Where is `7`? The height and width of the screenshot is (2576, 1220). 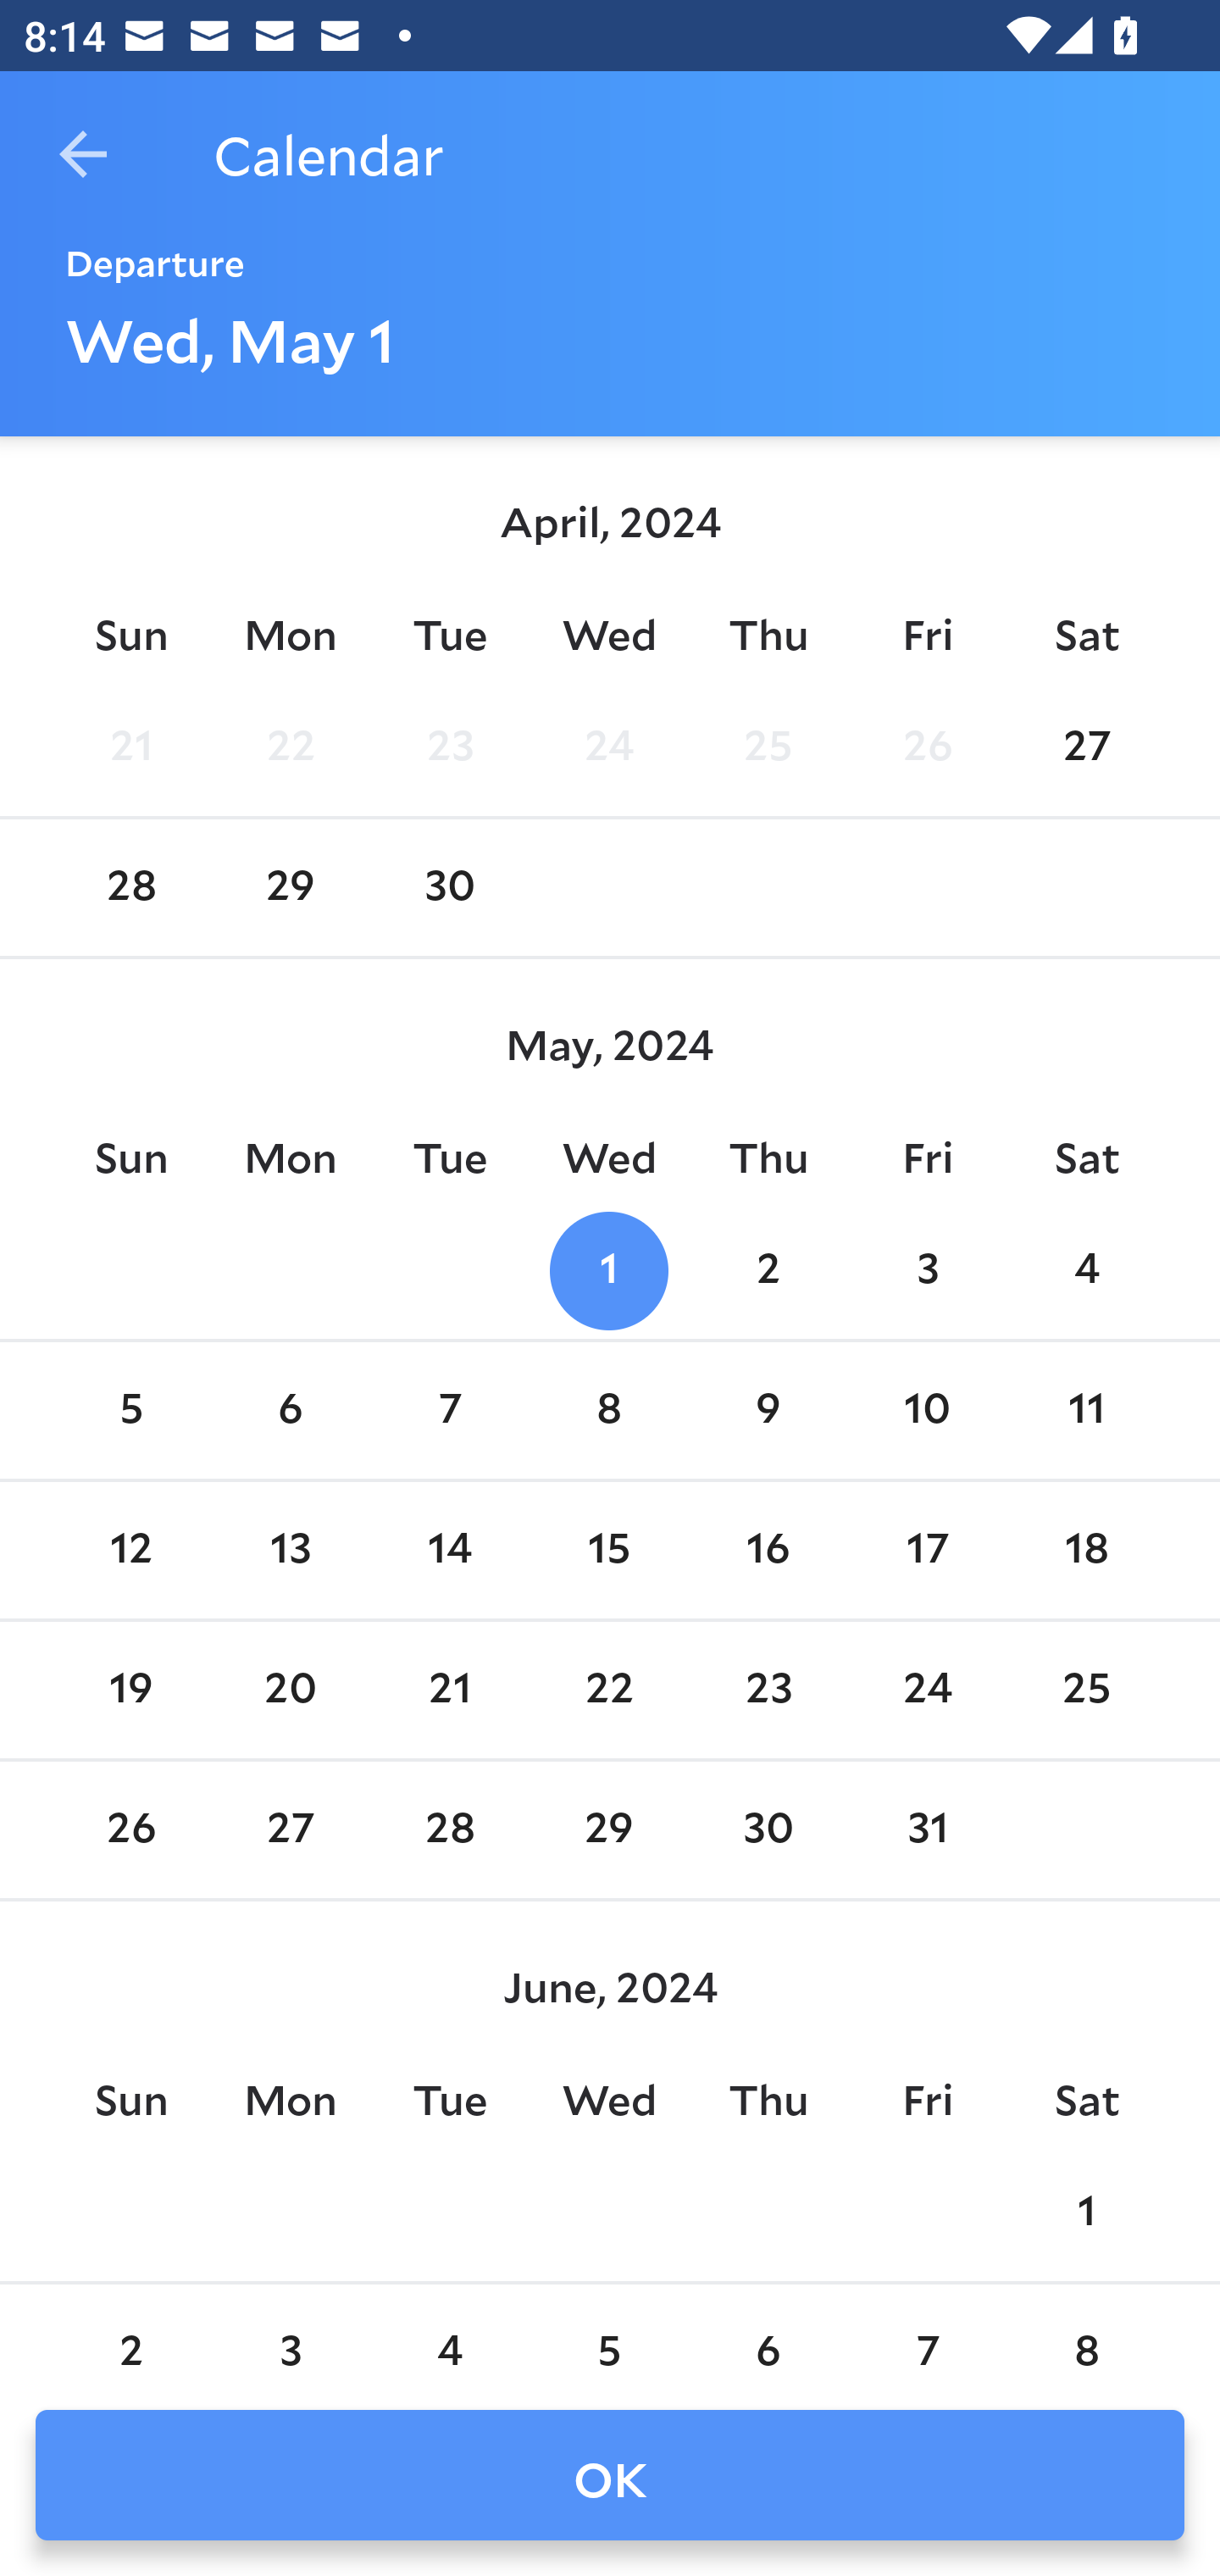
7 is located at coordinates (449, 1412).